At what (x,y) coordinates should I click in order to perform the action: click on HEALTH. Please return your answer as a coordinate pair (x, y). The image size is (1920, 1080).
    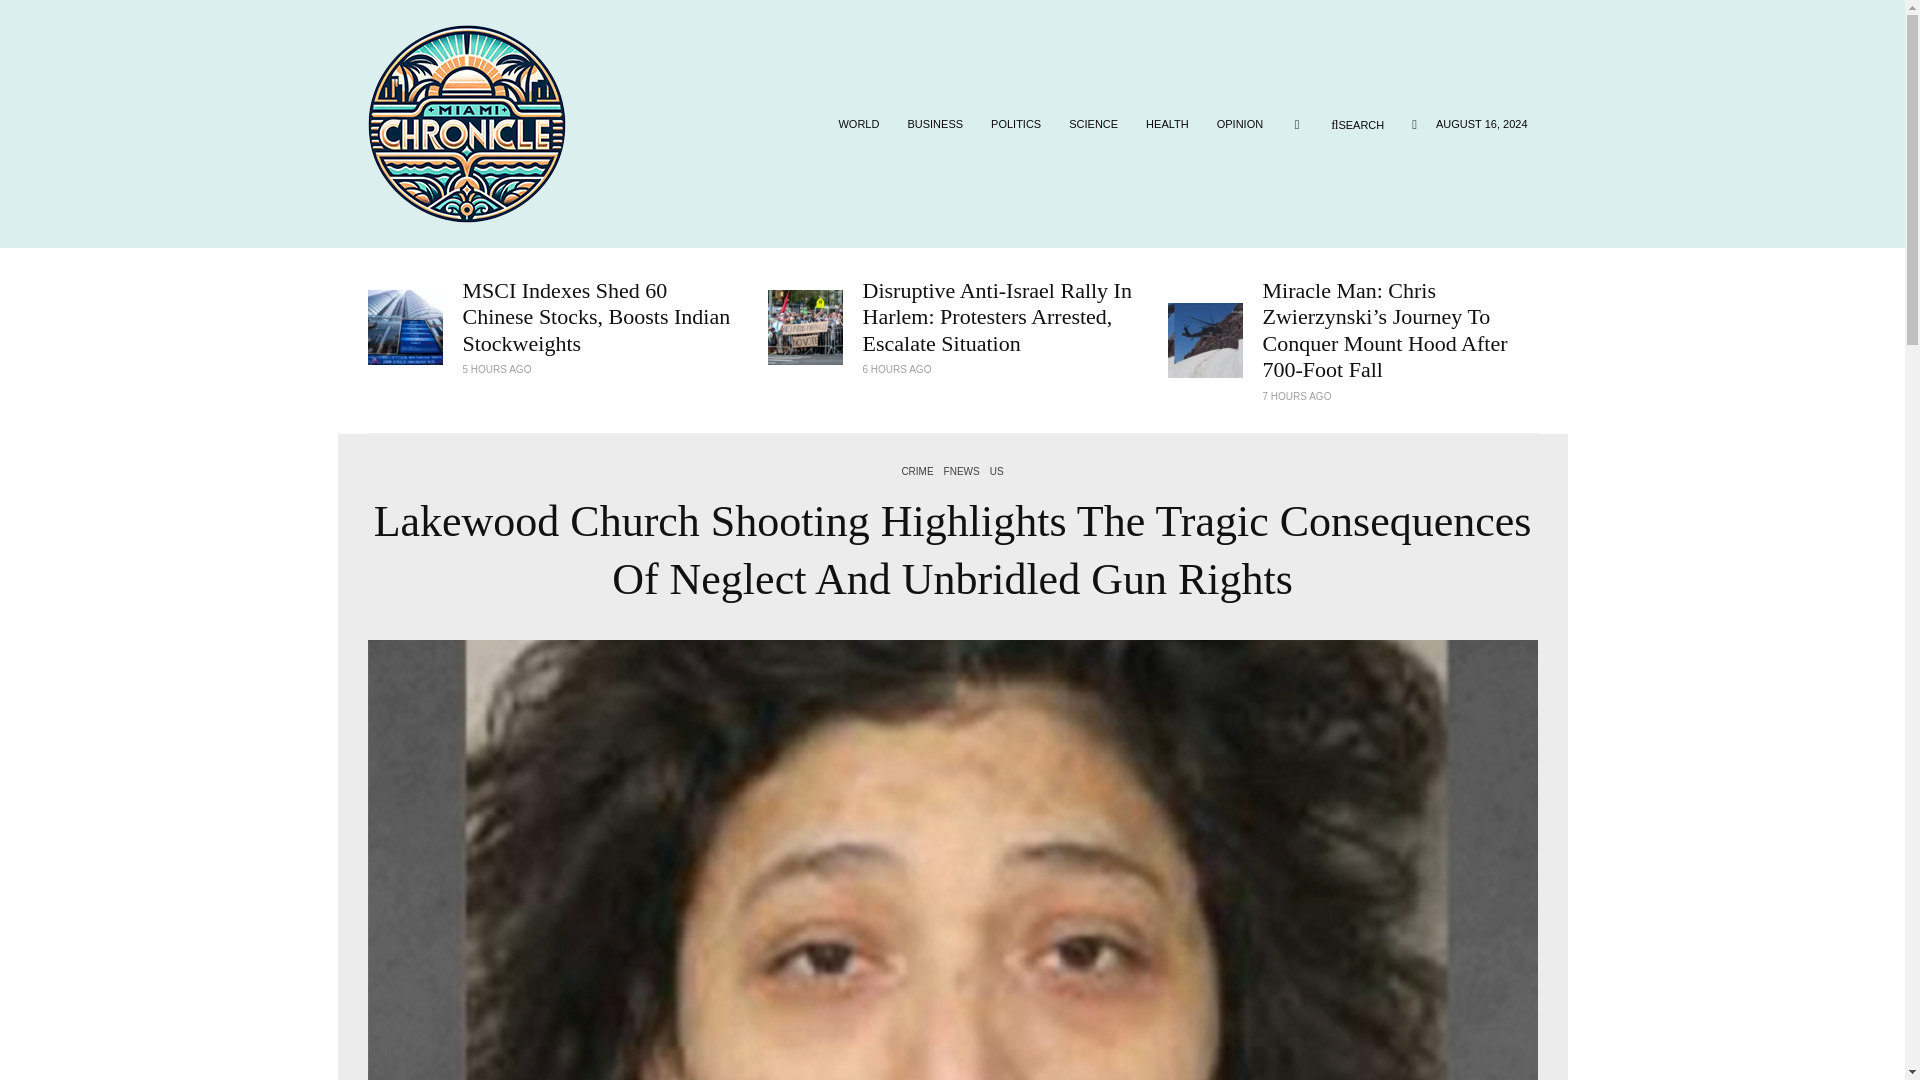
    Looking at the image, I should click on (1168, 123).